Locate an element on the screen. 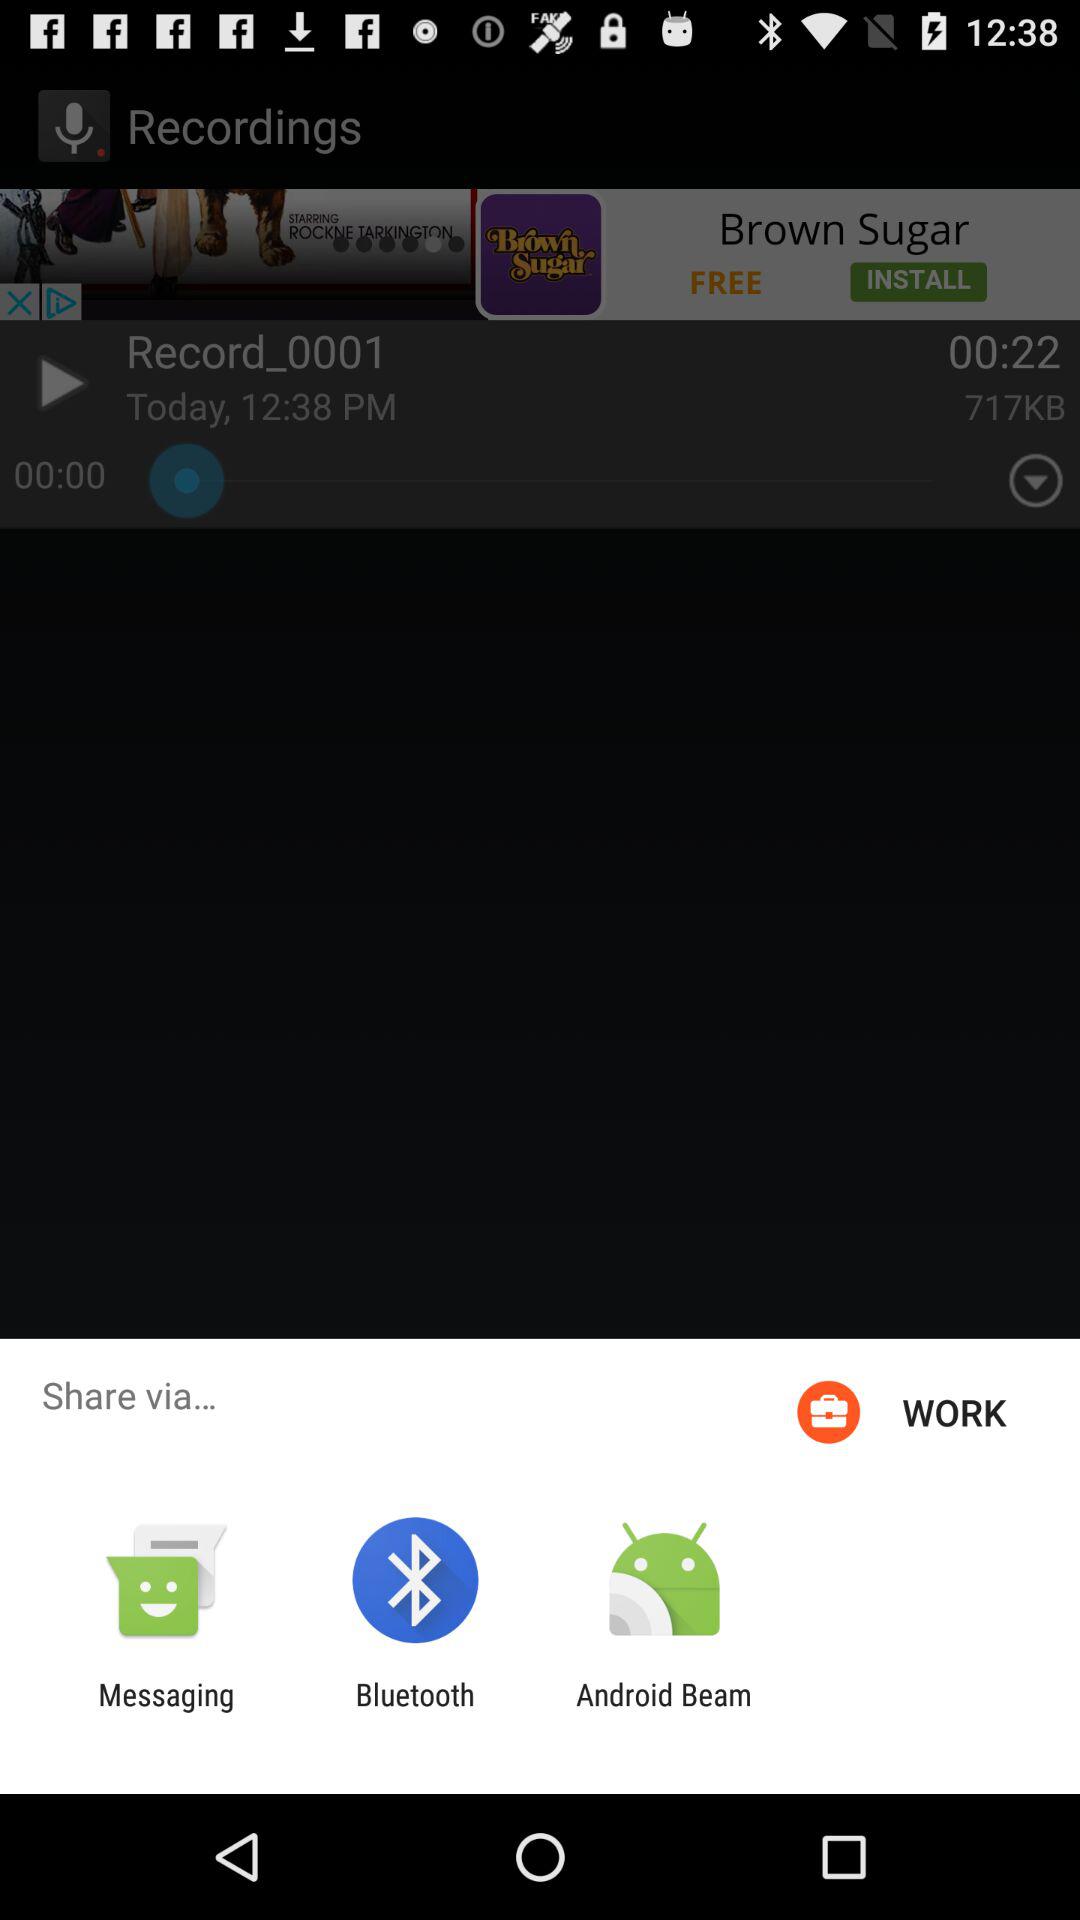 Image resolution: width=1080 pixels, height=1920 pixels. turn off the item to the left of the bluetooth is located at coordinates (166, 1712).